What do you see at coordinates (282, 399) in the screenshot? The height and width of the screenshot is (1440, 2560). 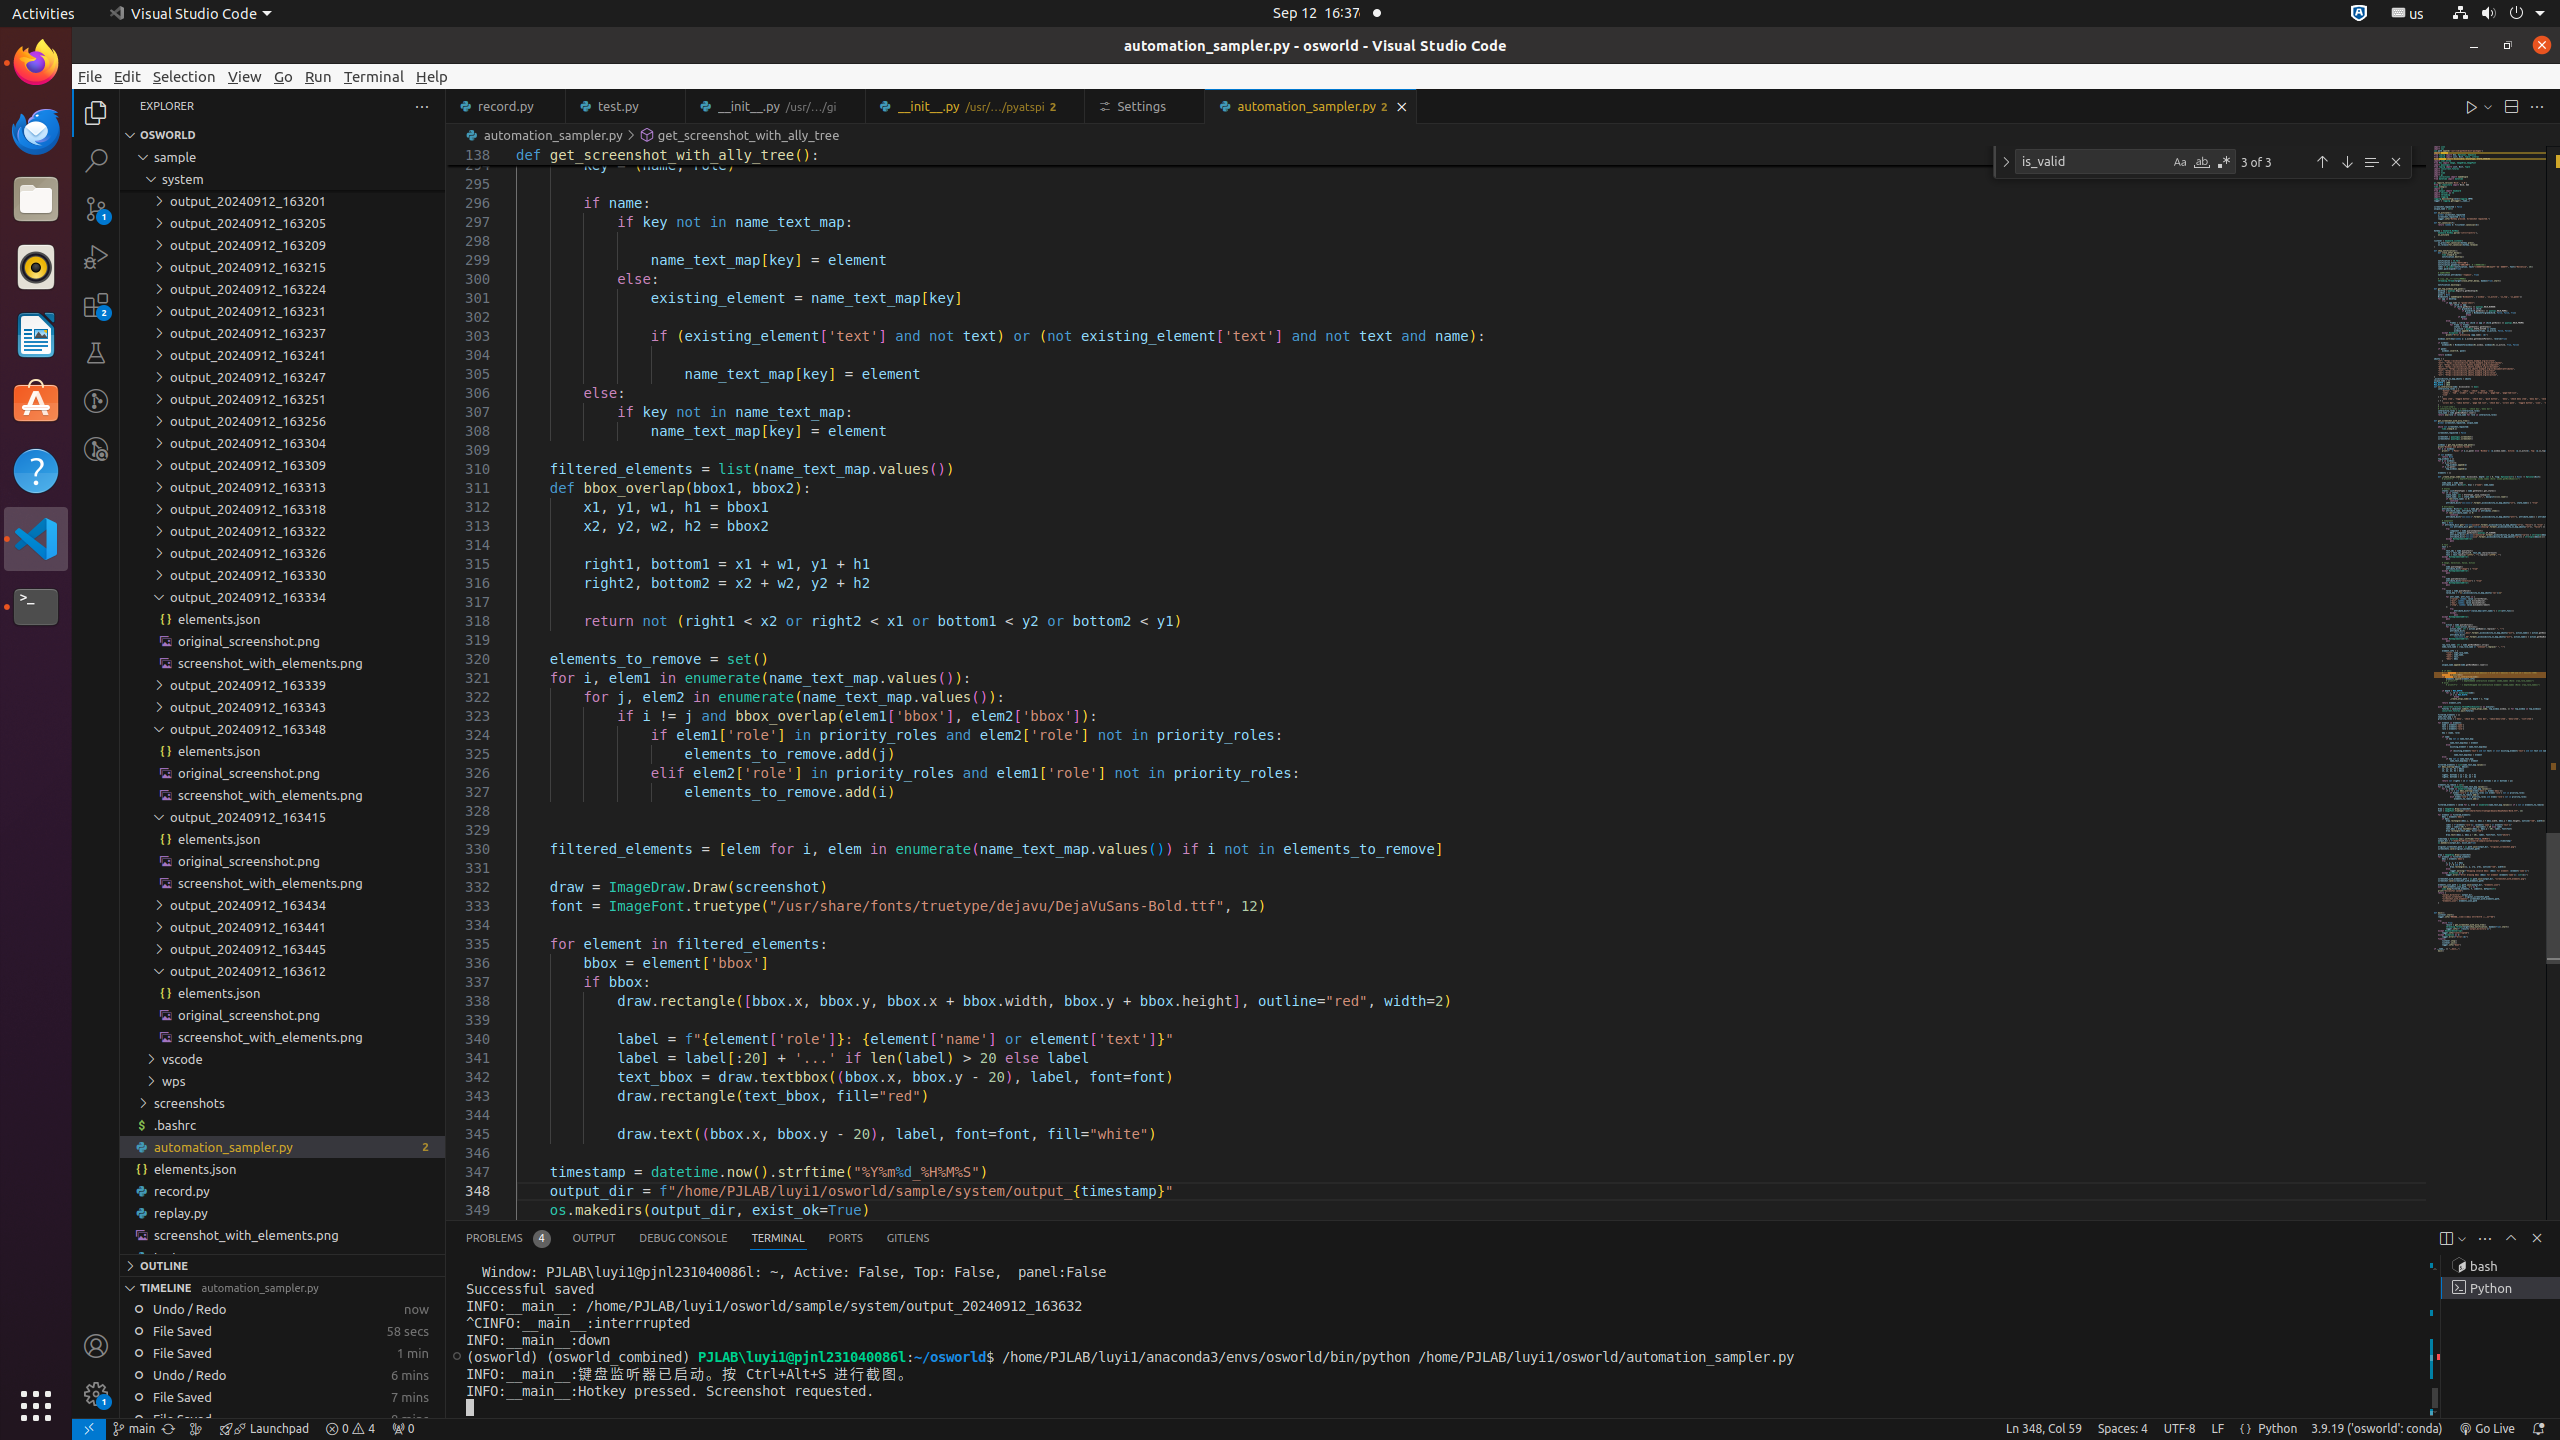 I see `output_20240912_163251` at bounding box center [282, 399].